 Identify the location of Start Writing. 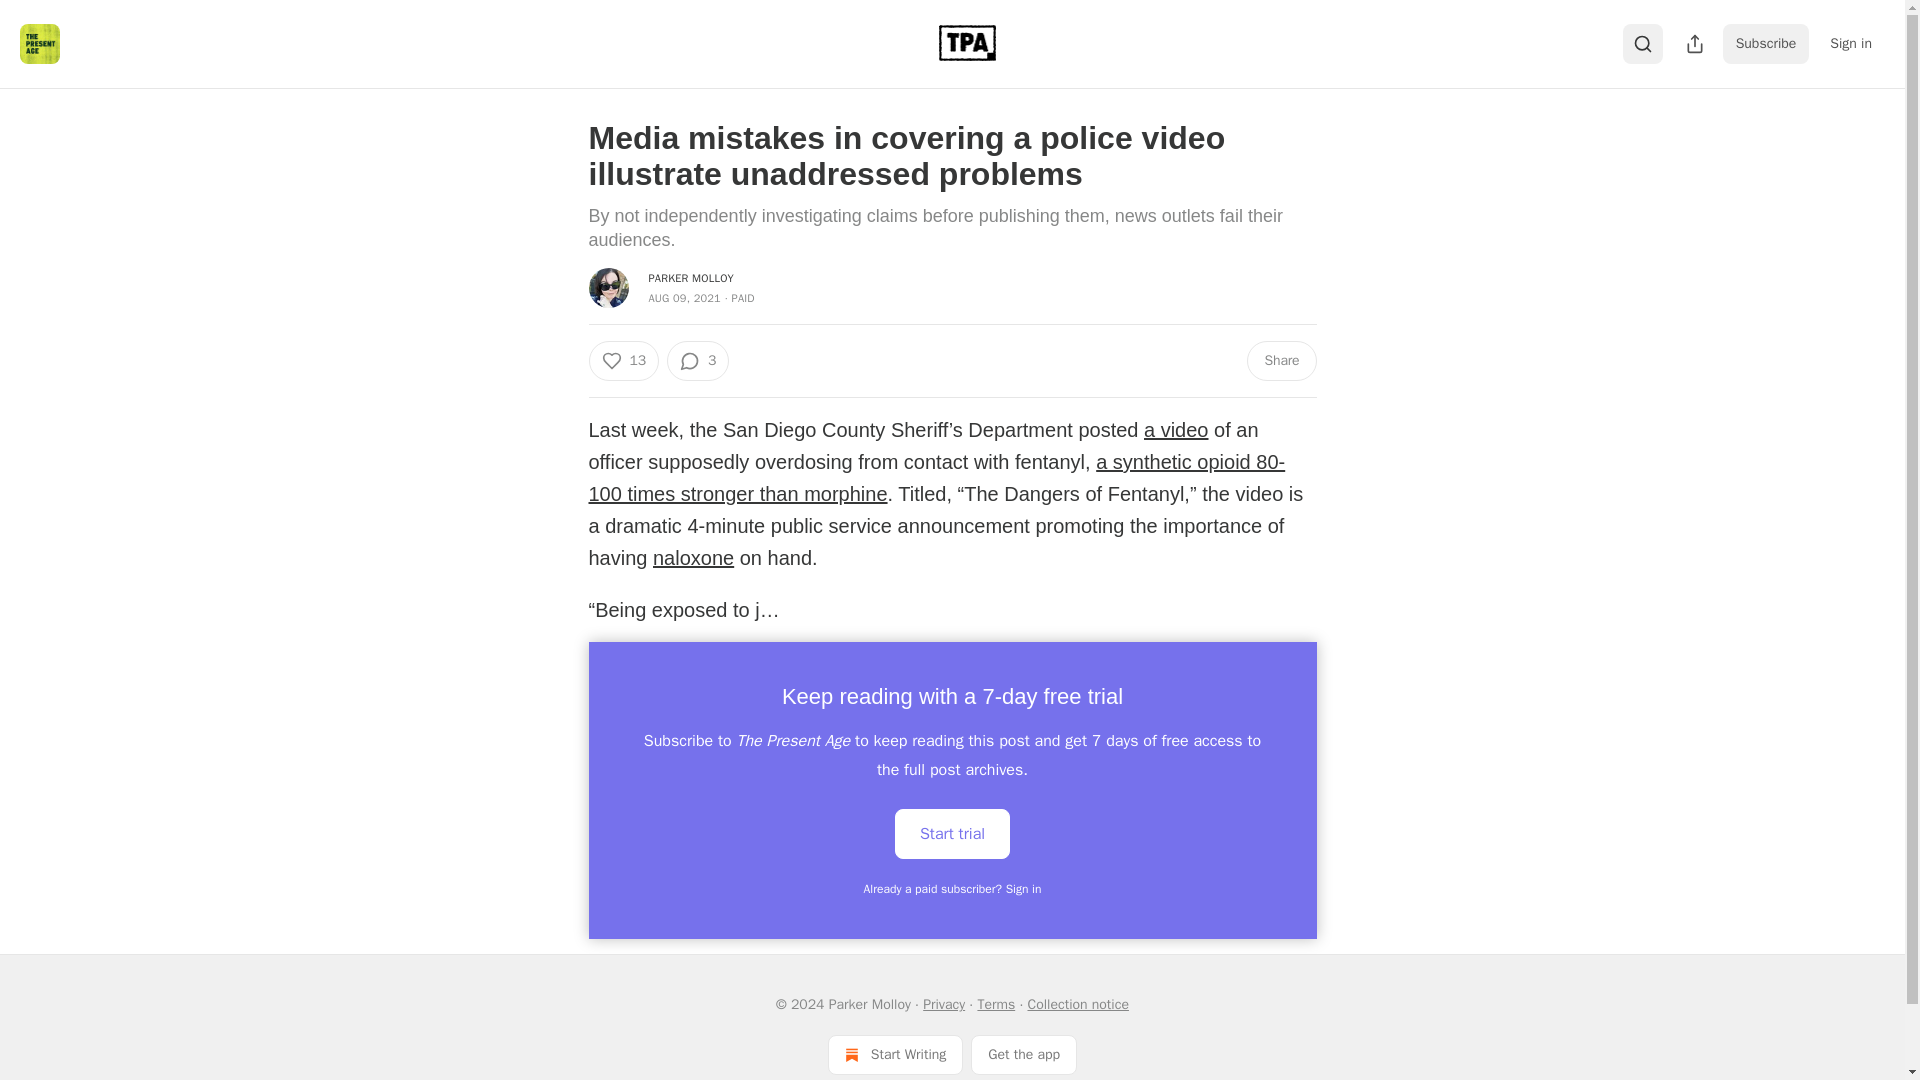
(895, 1054).